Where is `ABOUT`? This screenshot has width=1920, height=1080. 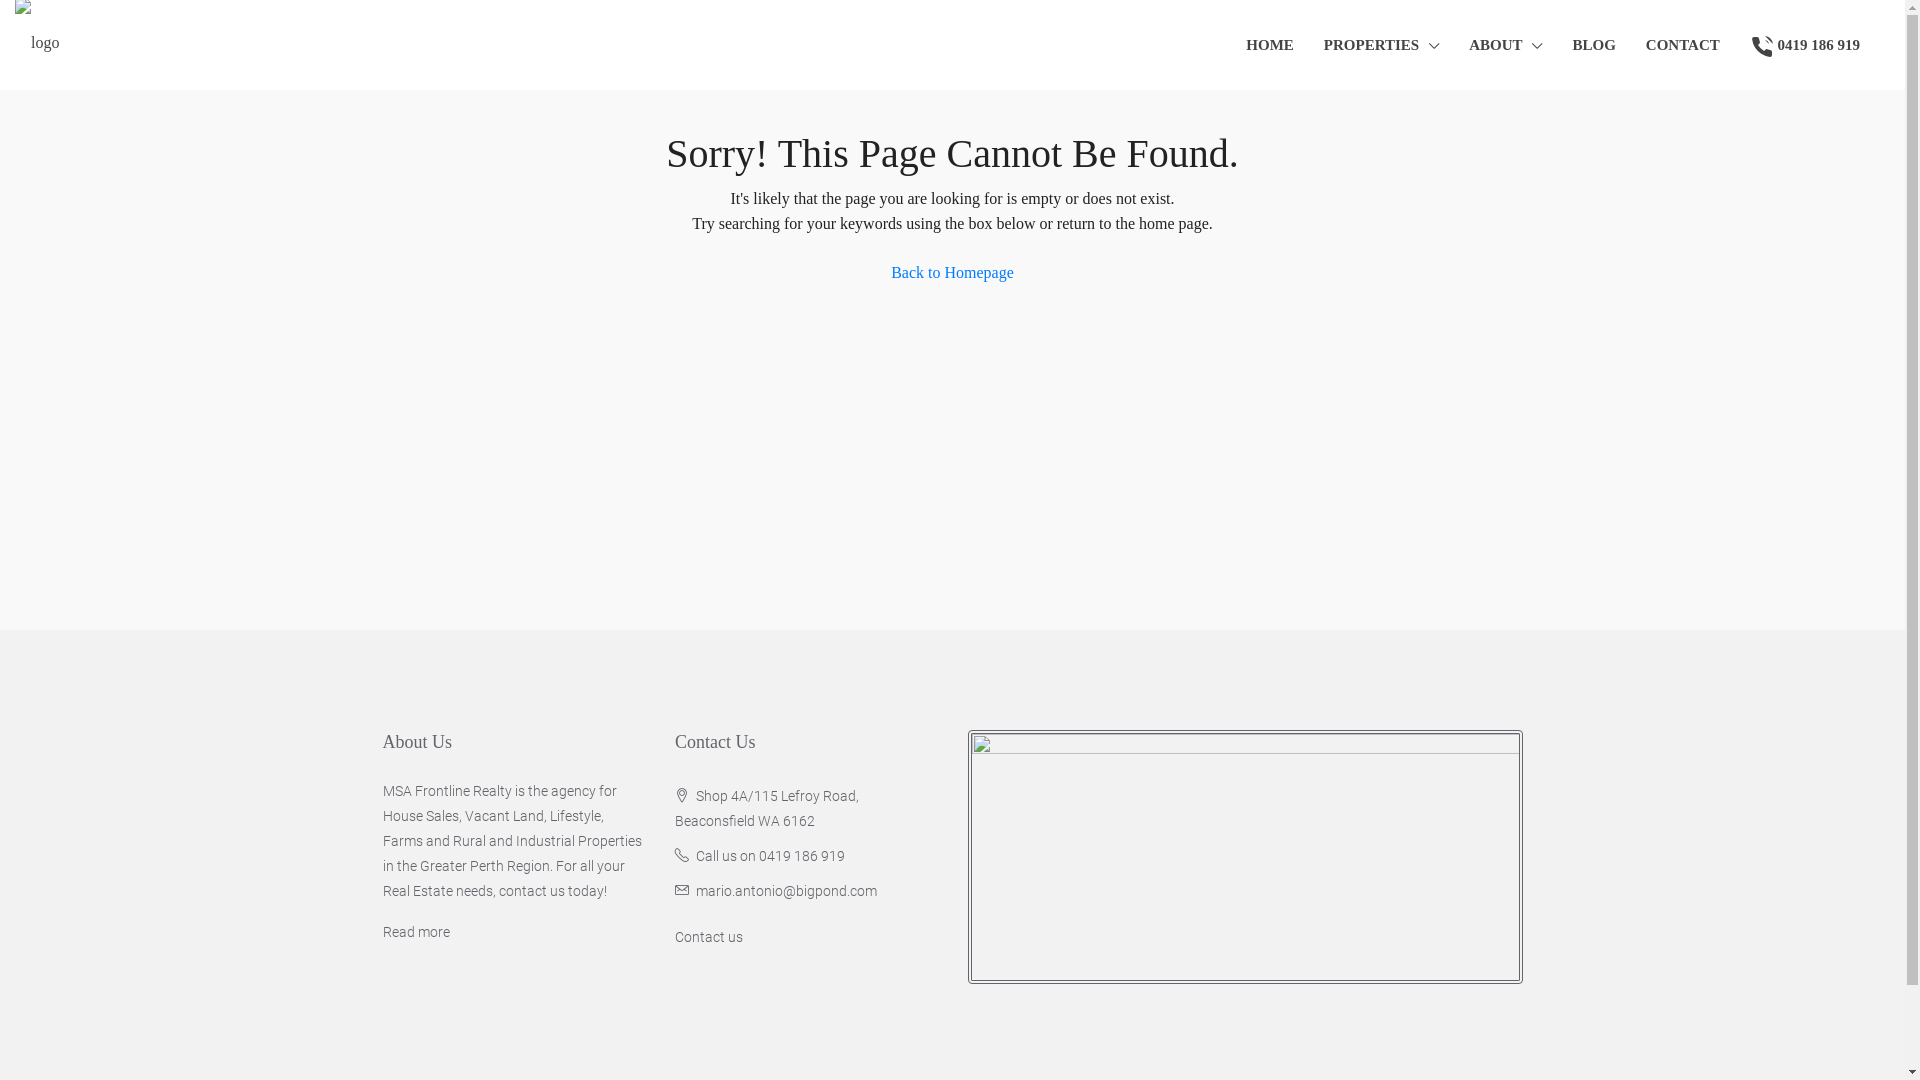
ABOUT is located at coordinates (1506, 46).